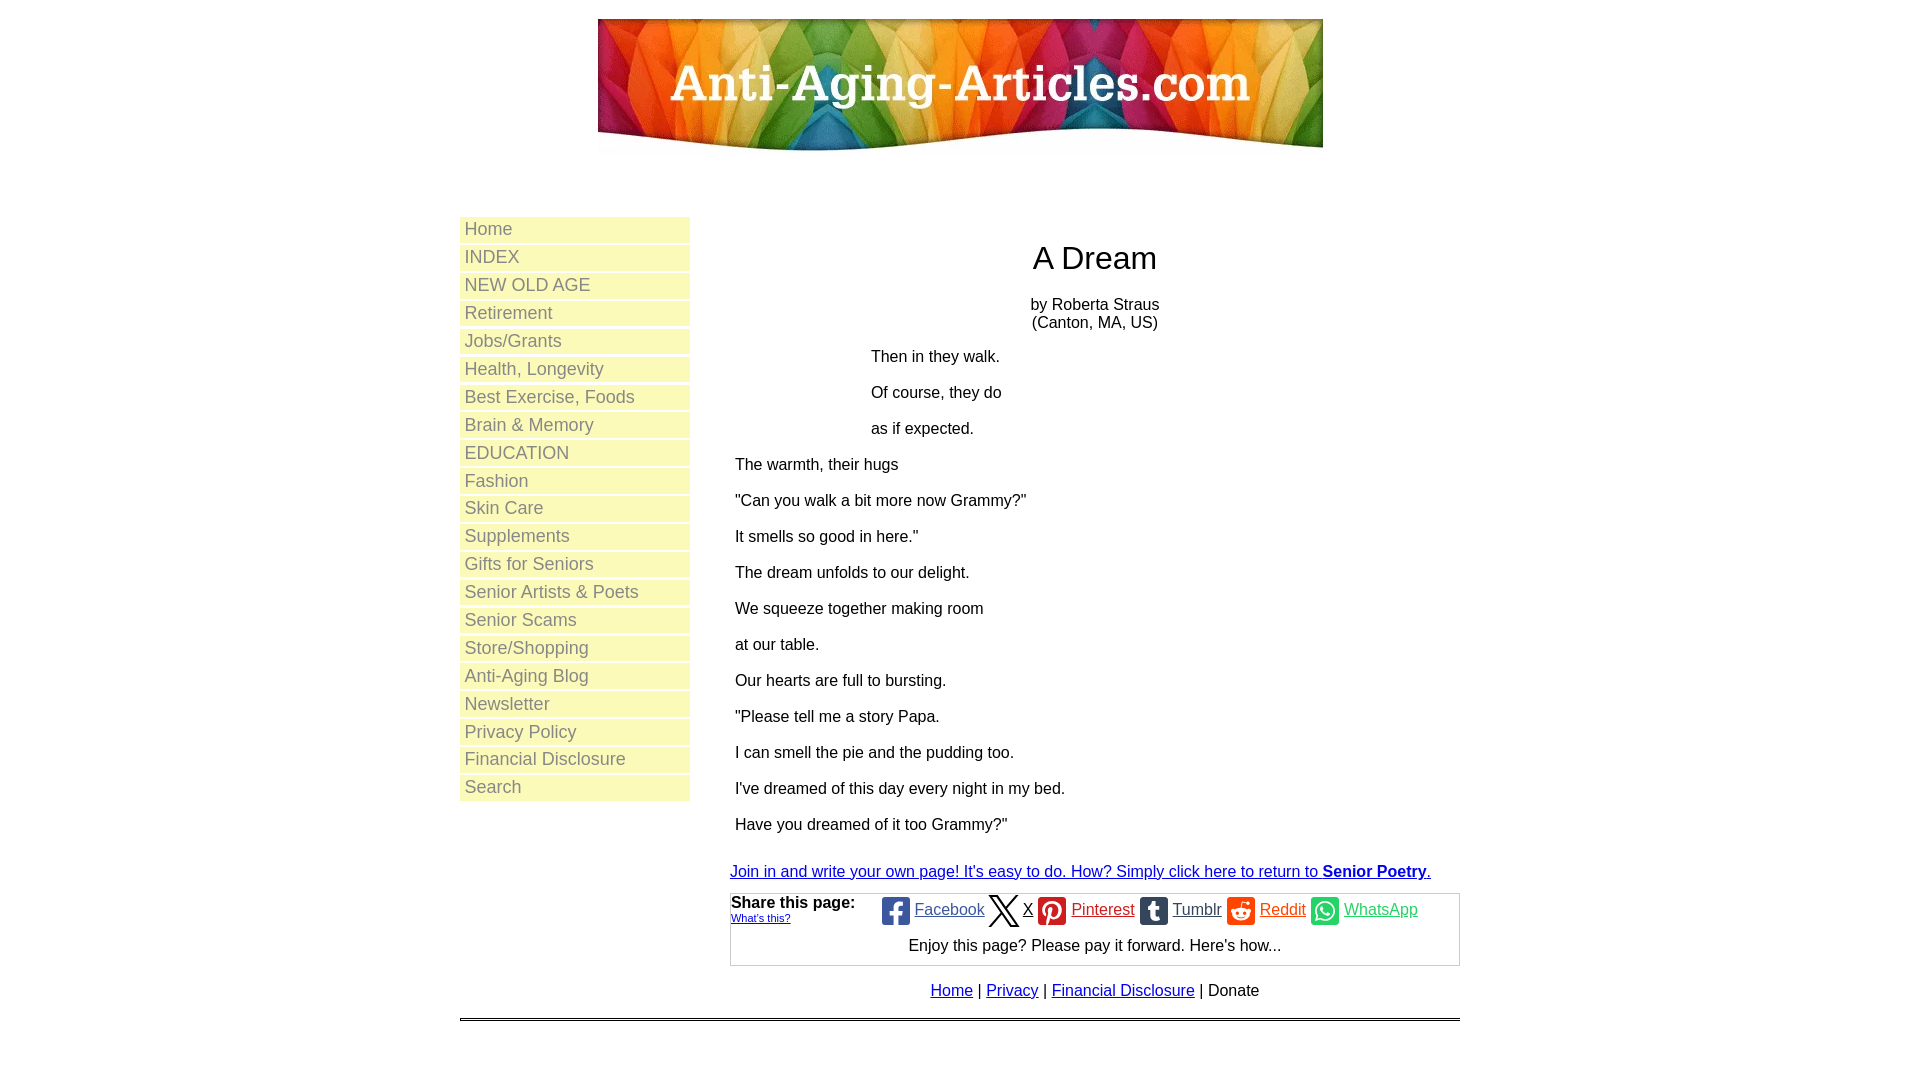 The width and height of the screenshot is (1920, 1080). I want to click on Gifts for Seniors, so click(574, 564).